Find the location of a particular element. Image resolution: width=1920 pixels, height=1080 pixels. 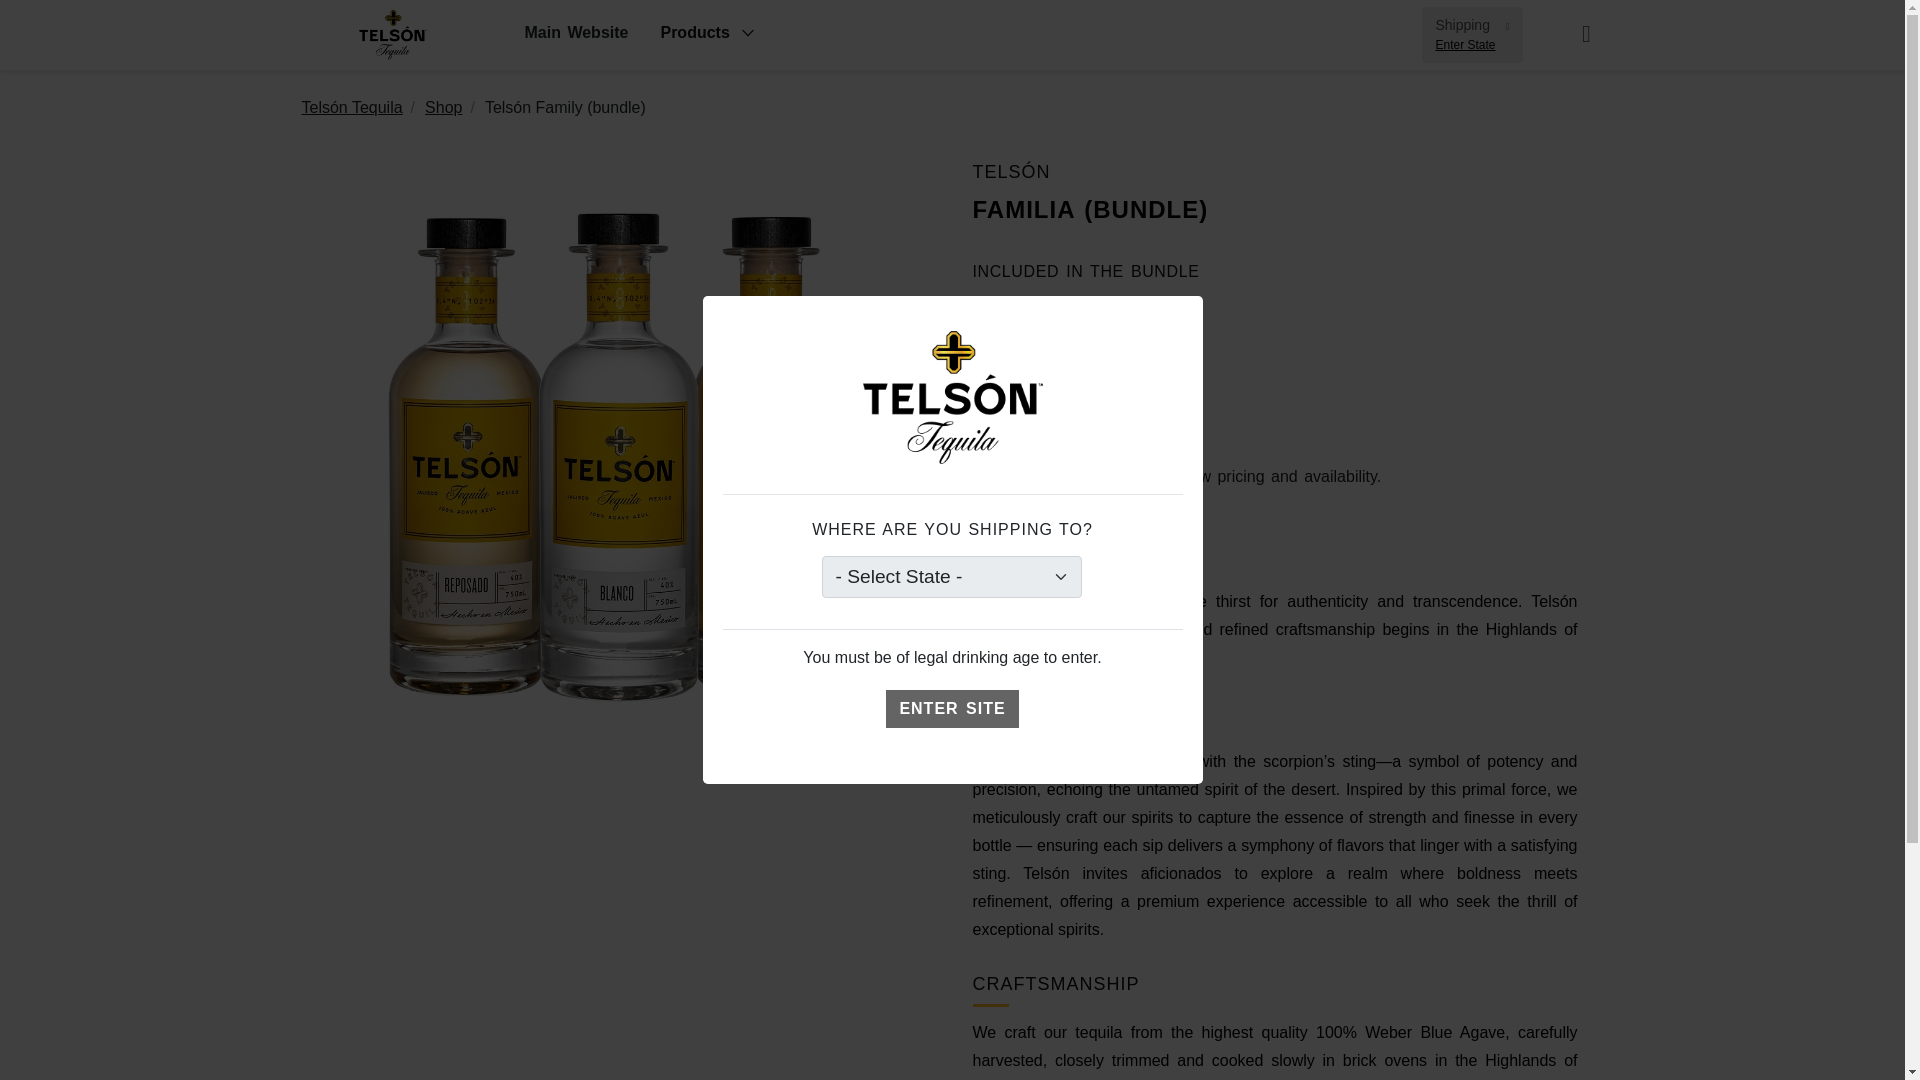

Products is located at coordinates (951, 708).